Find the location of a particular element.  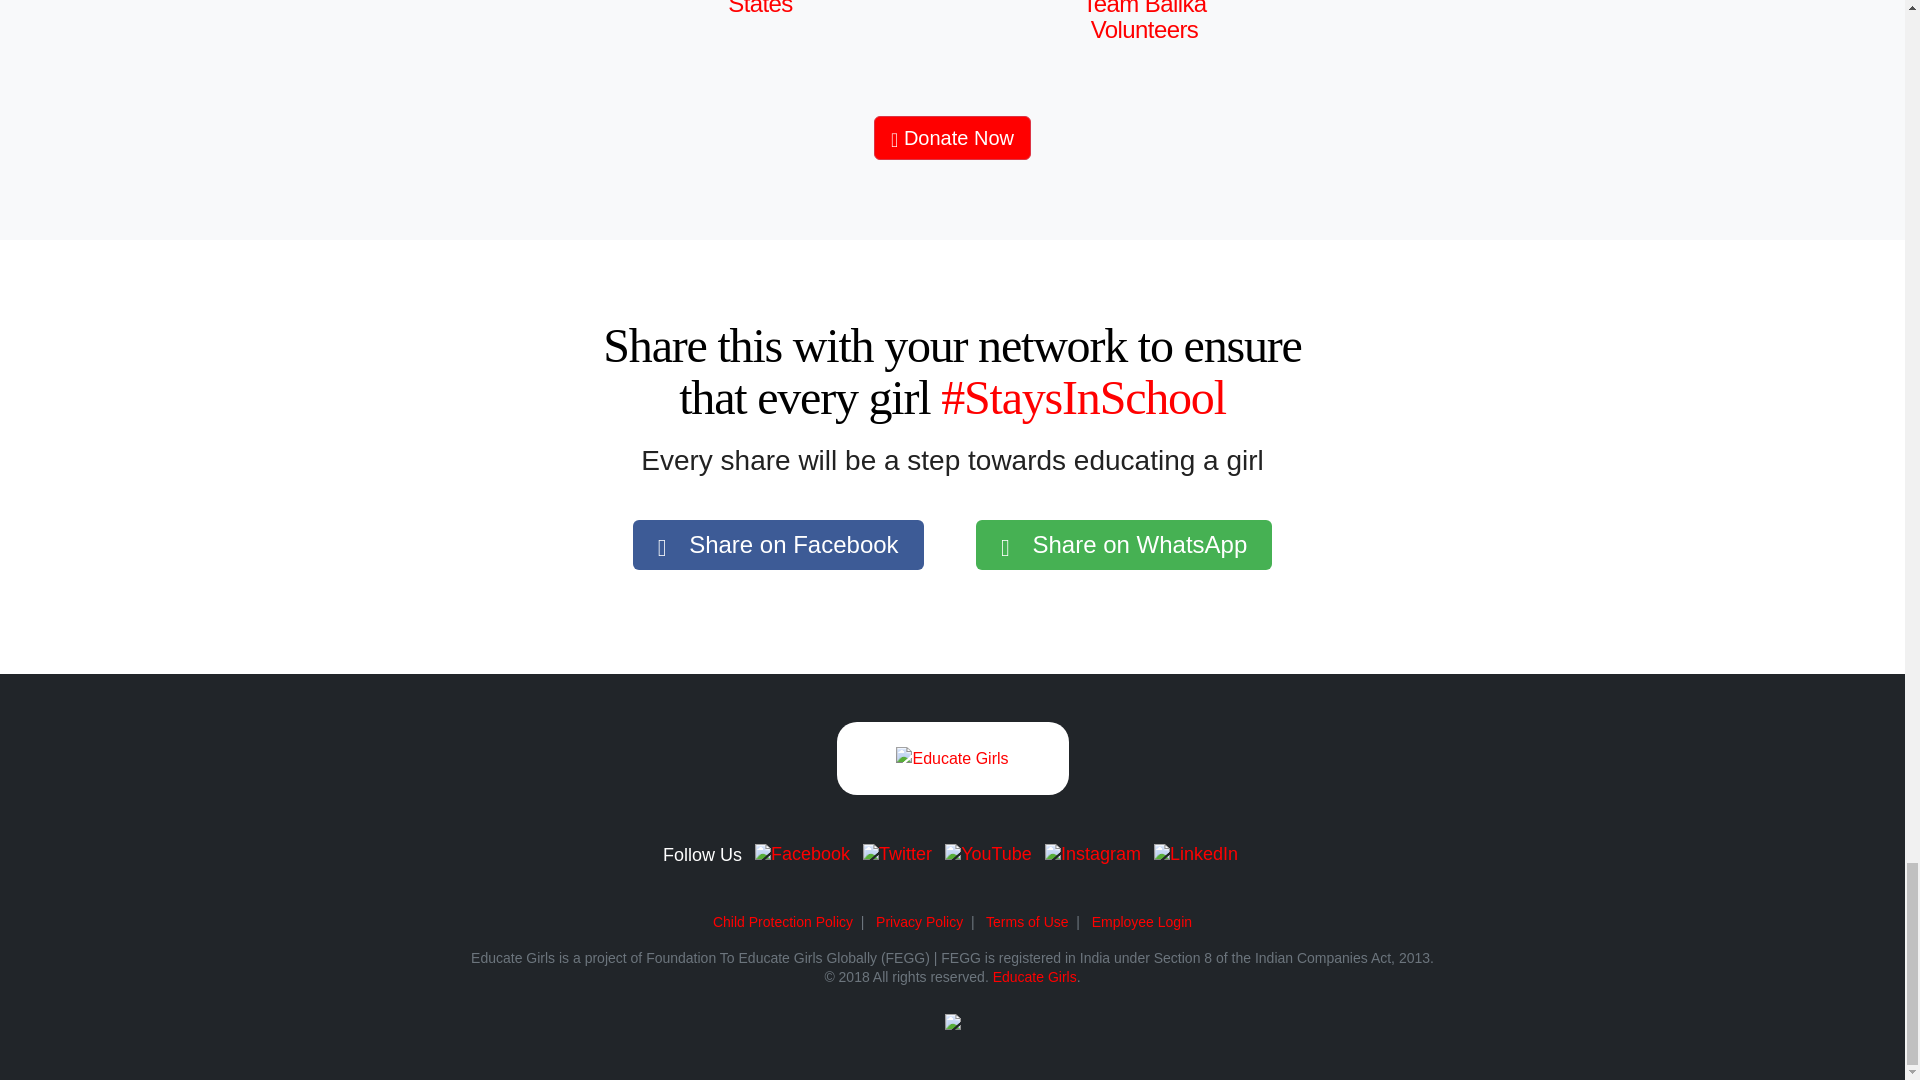

Share on WhatsApp is located at coordinates (1123, 544).